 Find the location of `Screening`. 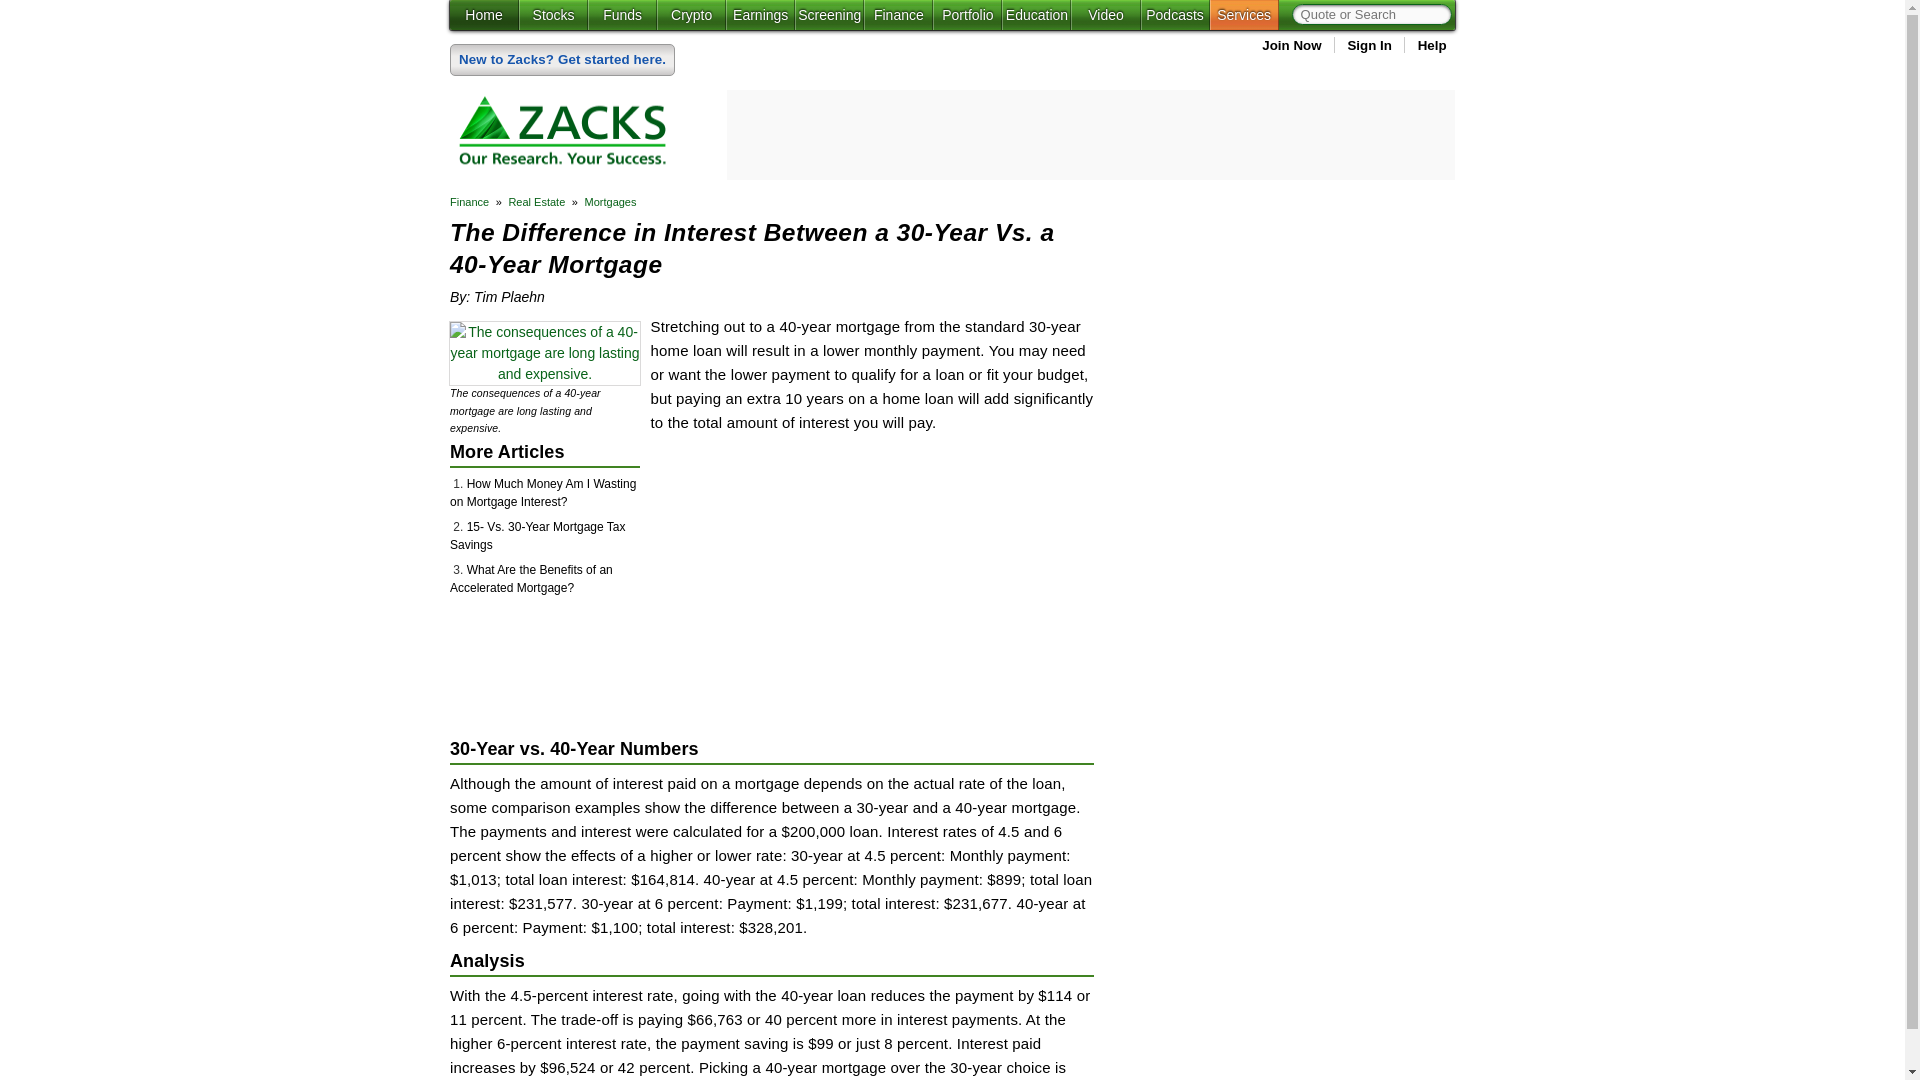

Screening is located at coordinates (829, 15).